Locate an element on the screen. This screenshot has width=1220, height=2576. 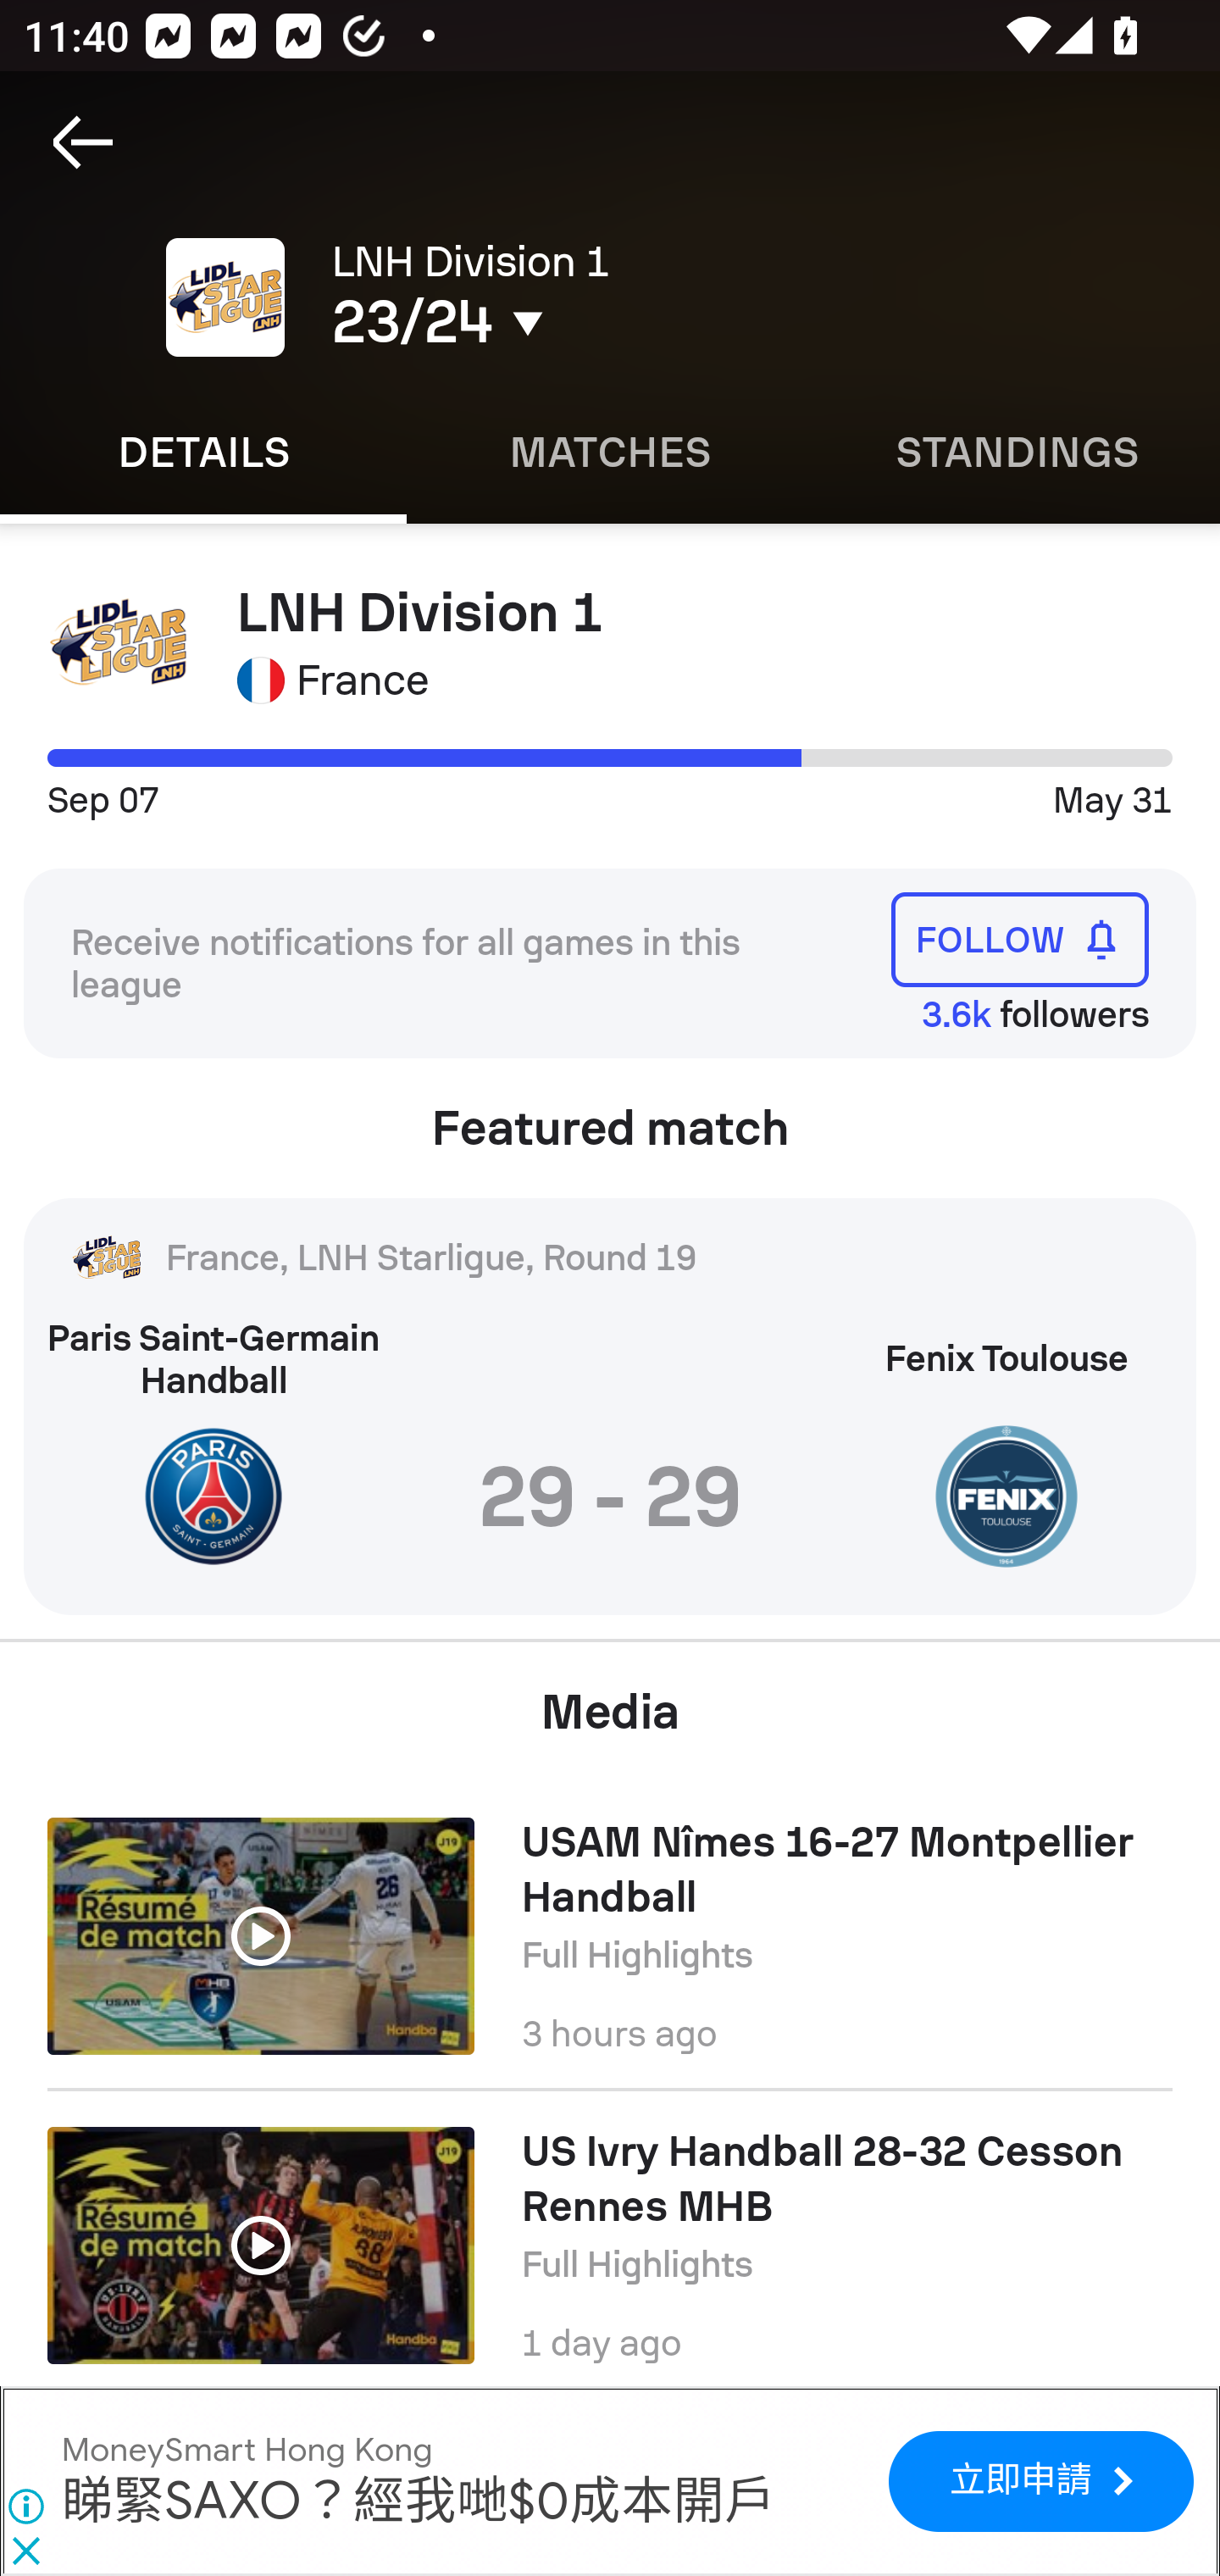
23/24 is located at coordinates (574, 322).